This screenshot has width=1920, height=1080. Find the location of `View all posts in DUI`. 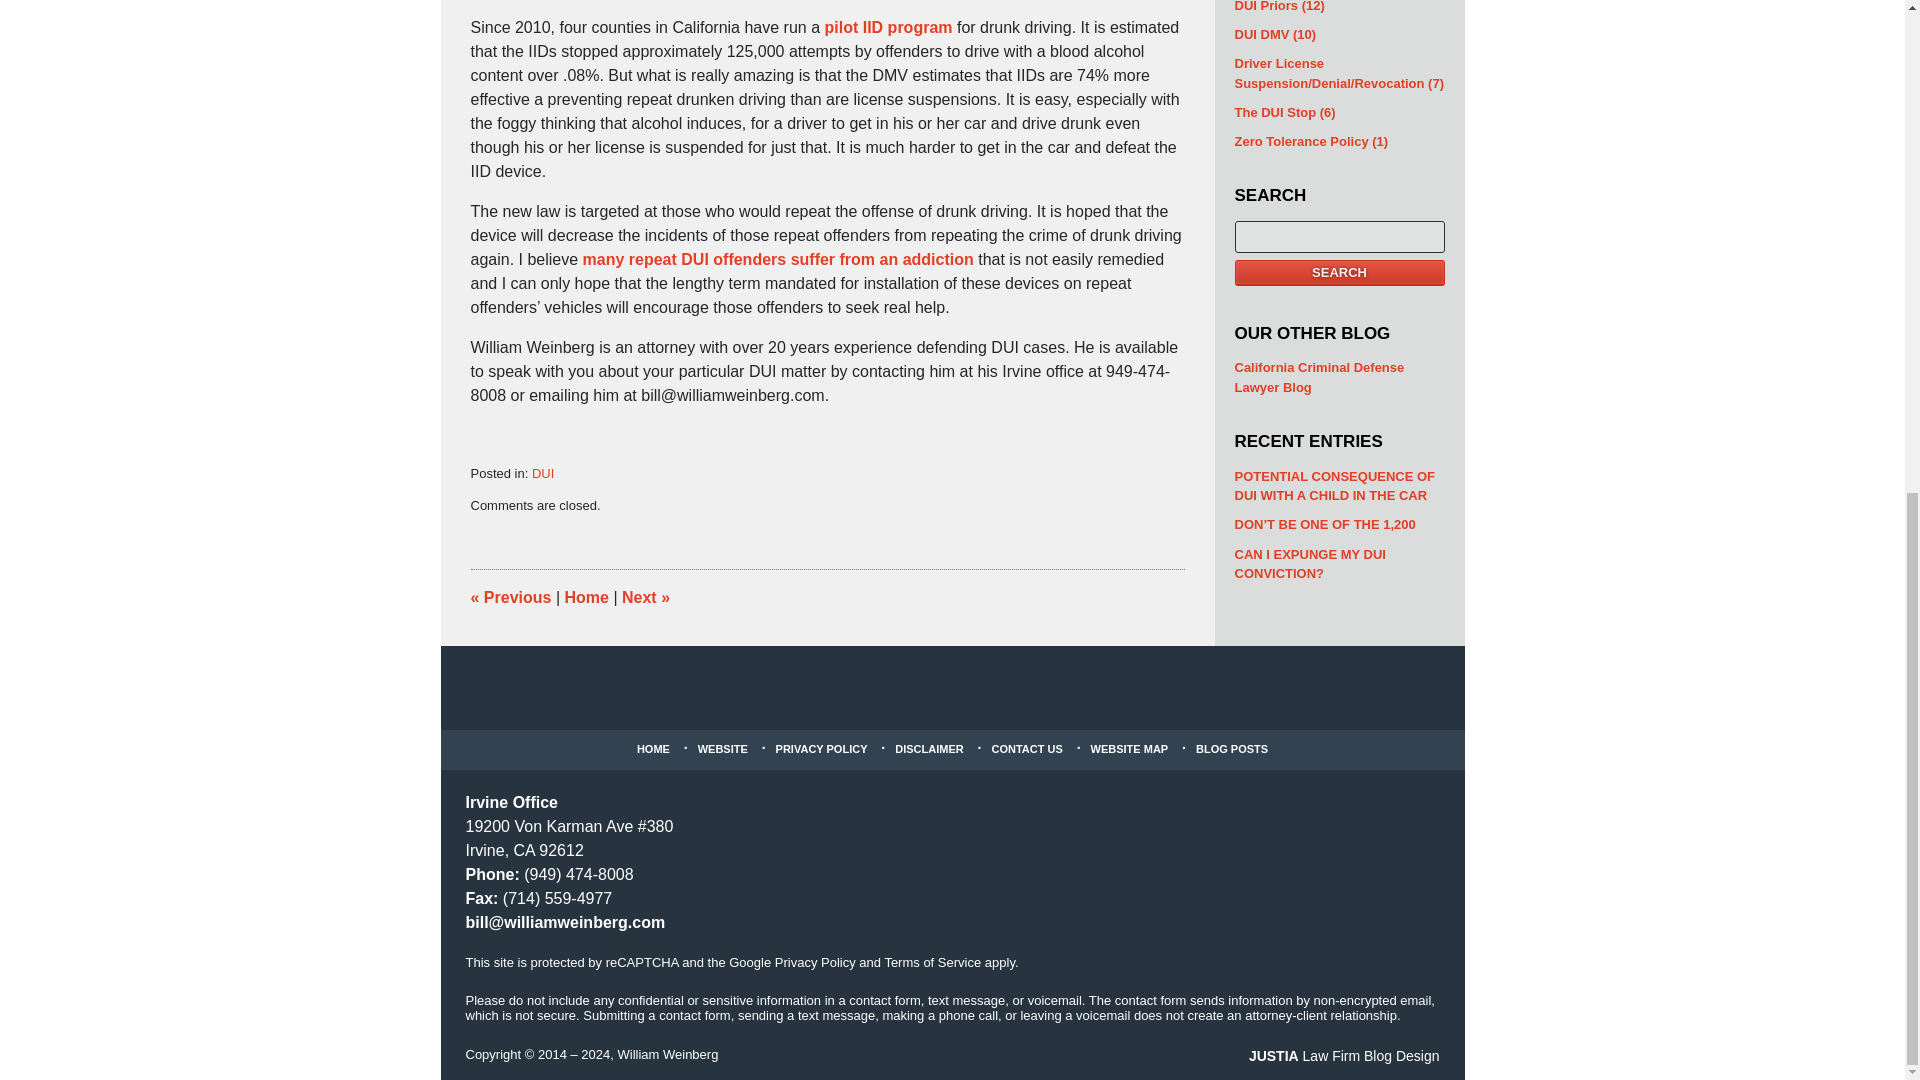

View all posts in DUI is located at coordinates (542, 472).